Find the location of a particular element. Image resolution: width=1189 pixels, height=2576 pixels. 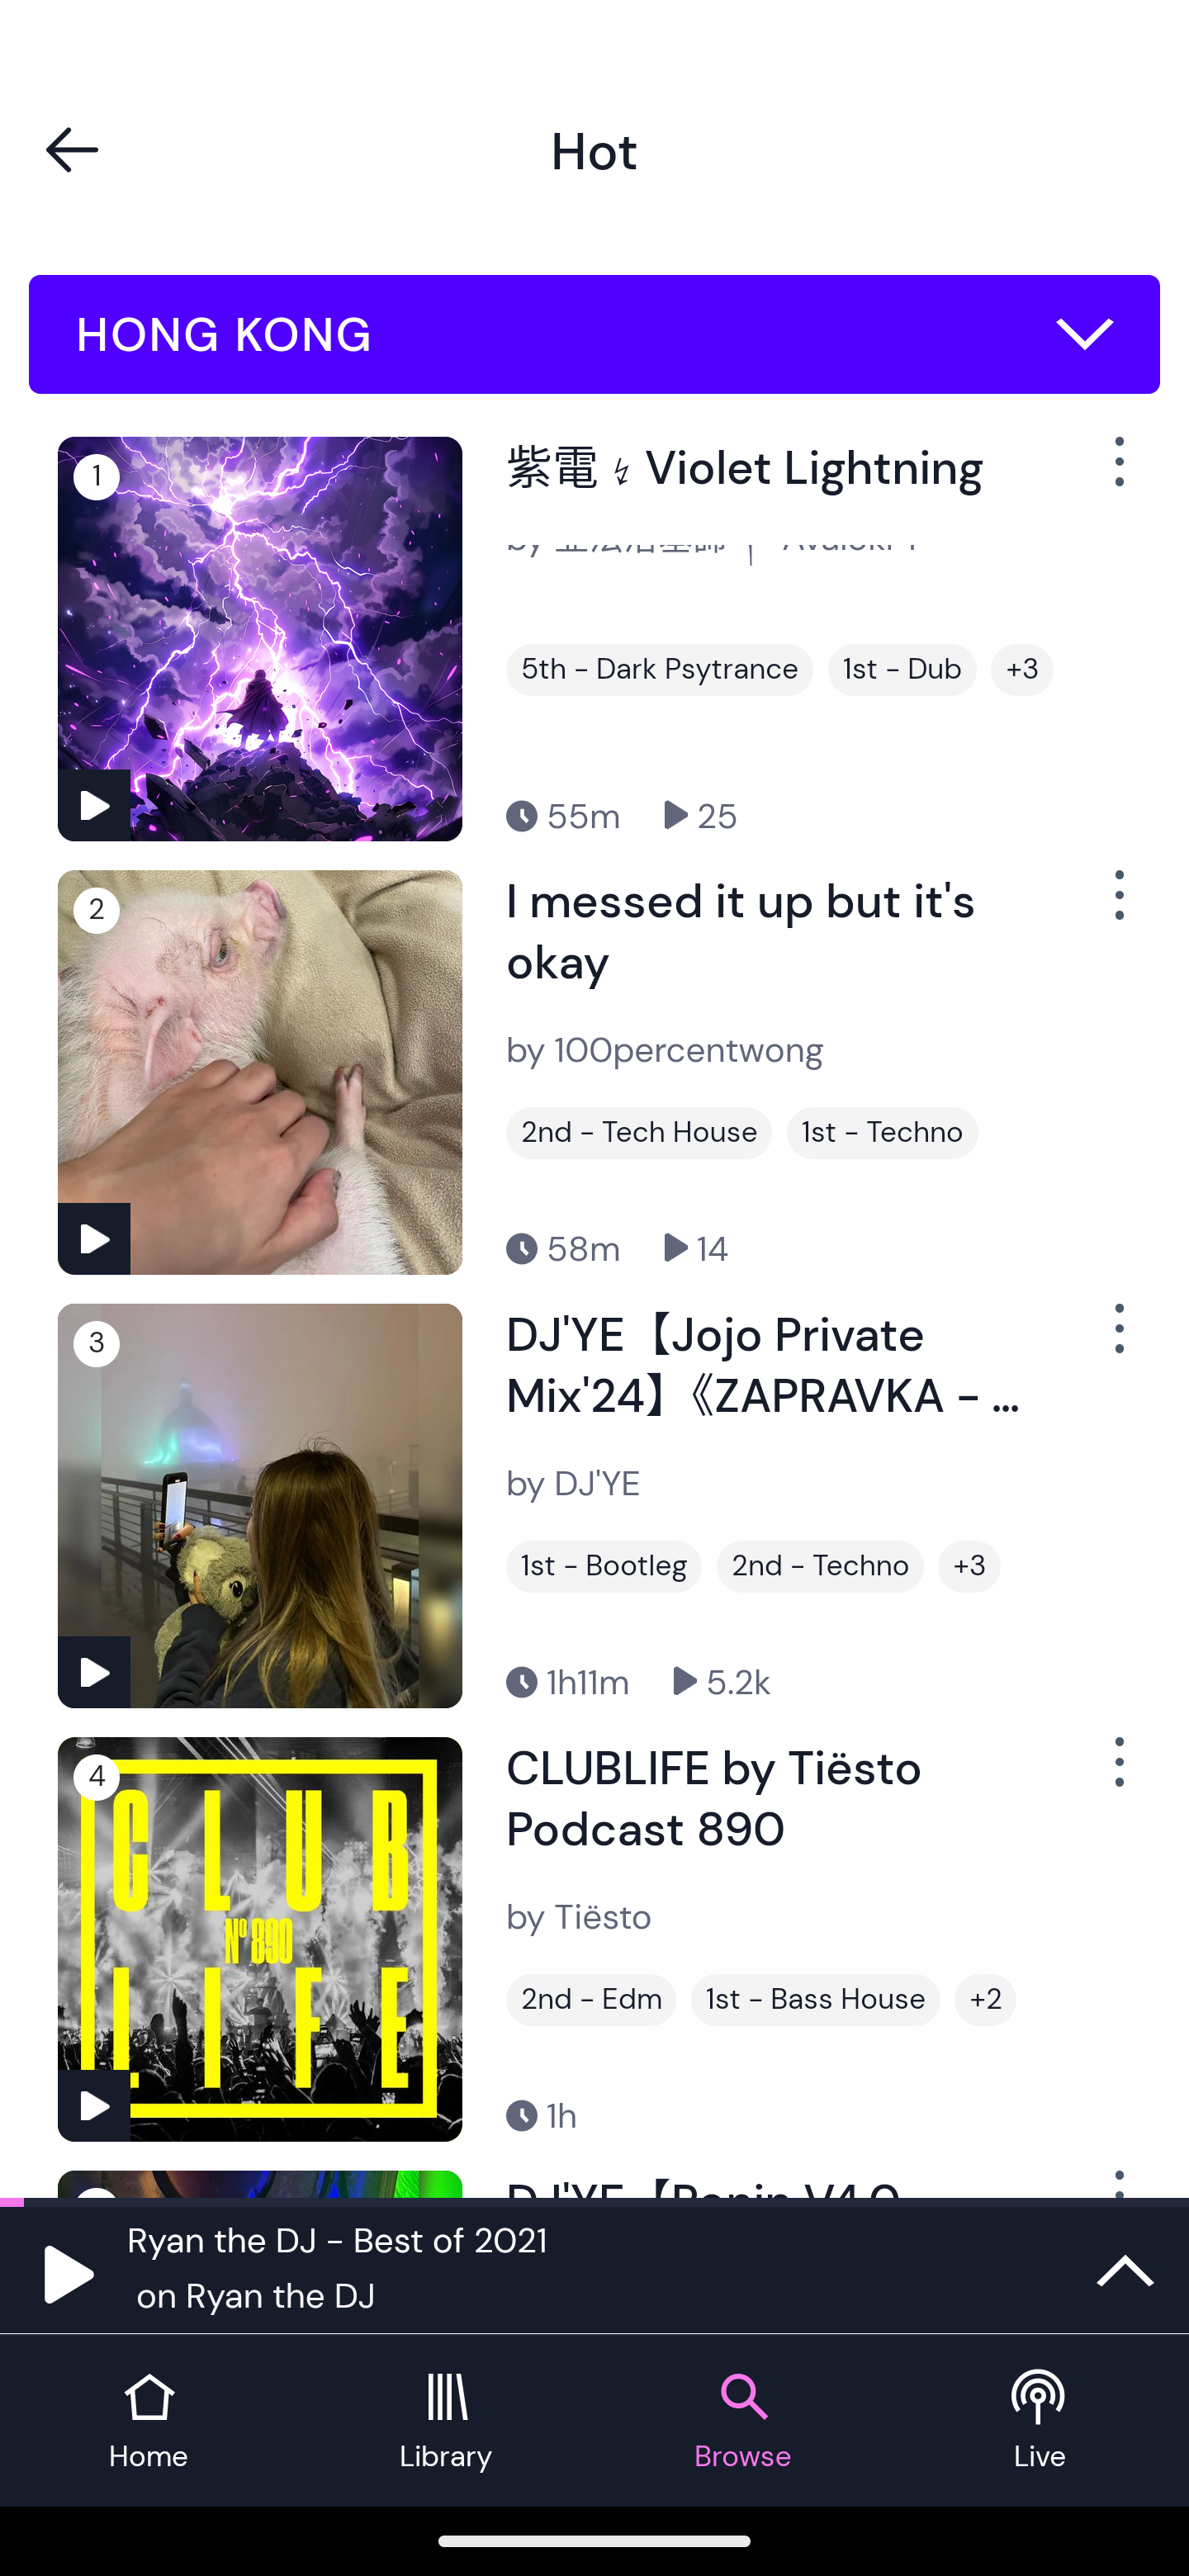

Show Options Menu Button is located at coordinates (1116, 475).